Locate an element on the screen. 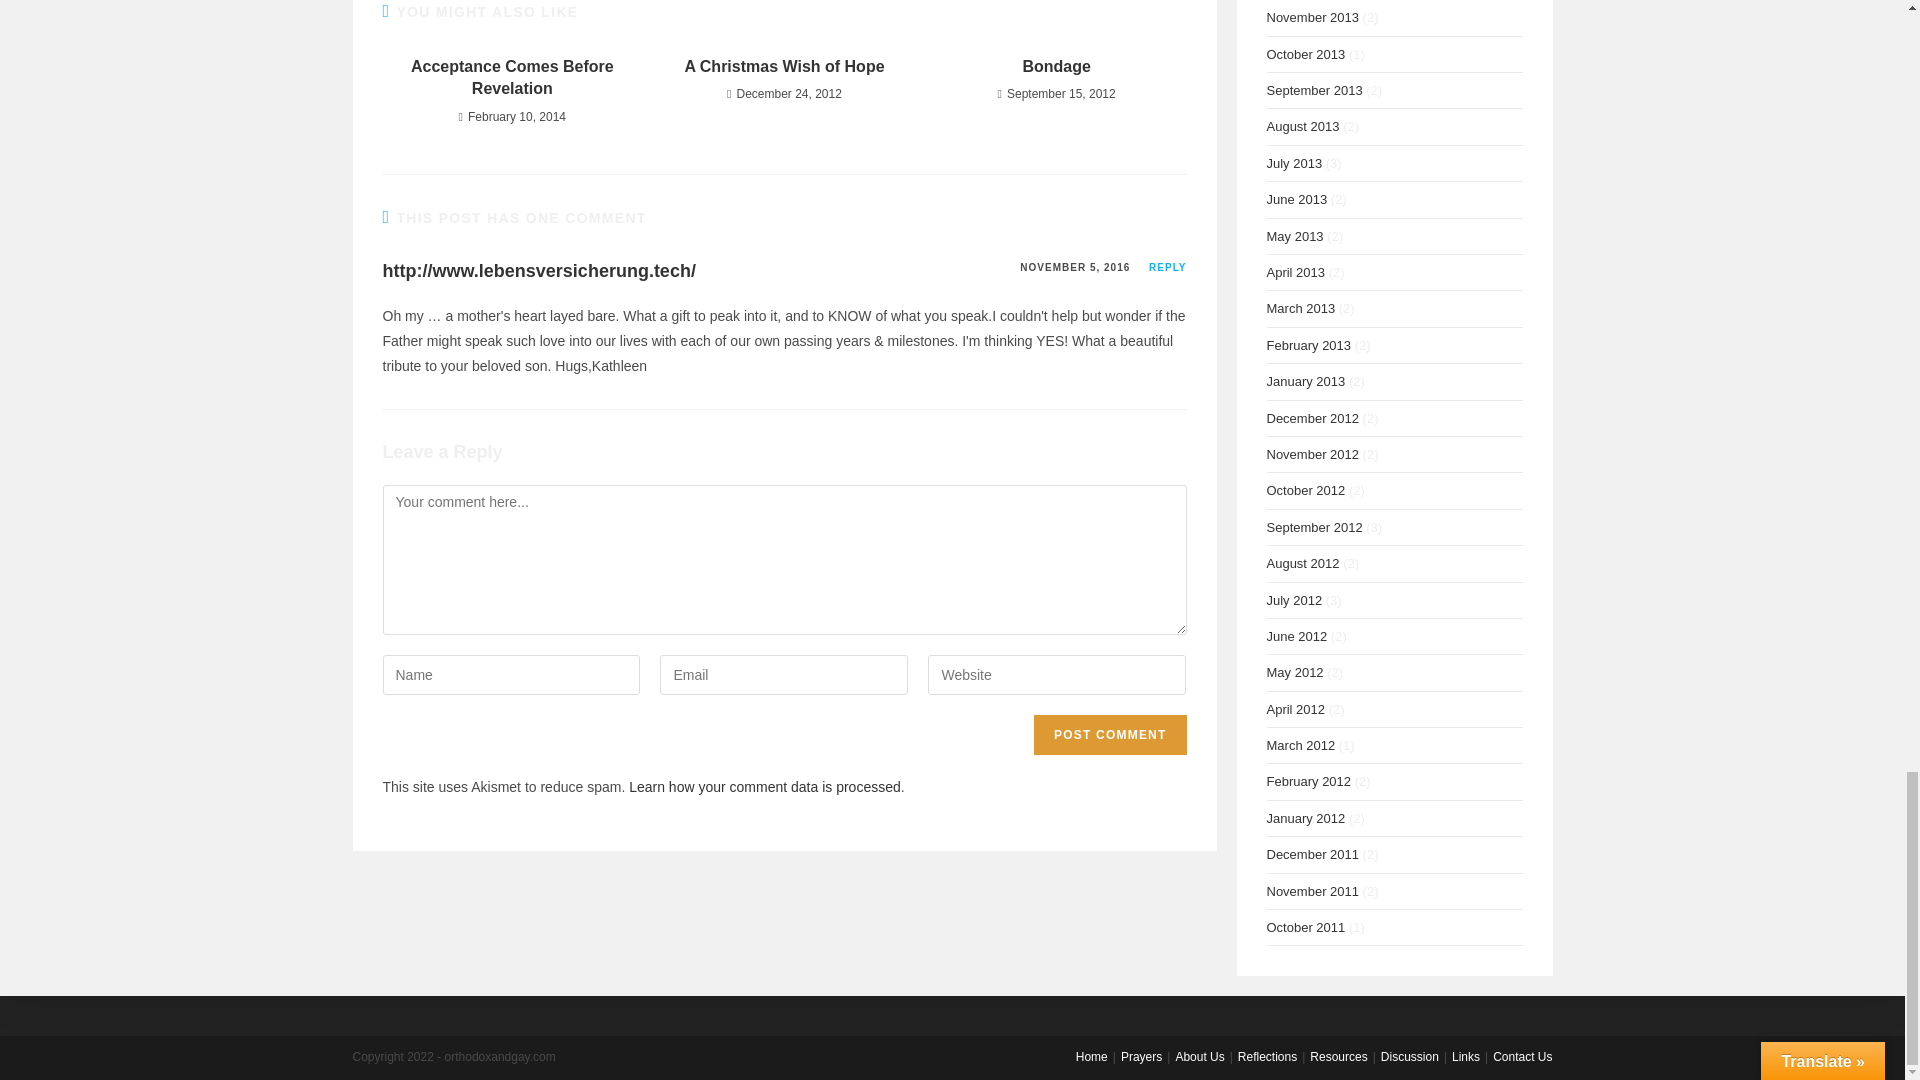 The height and width of the screenshot is (1080, 1920). Bondage is located at coordinates (1056, 66).